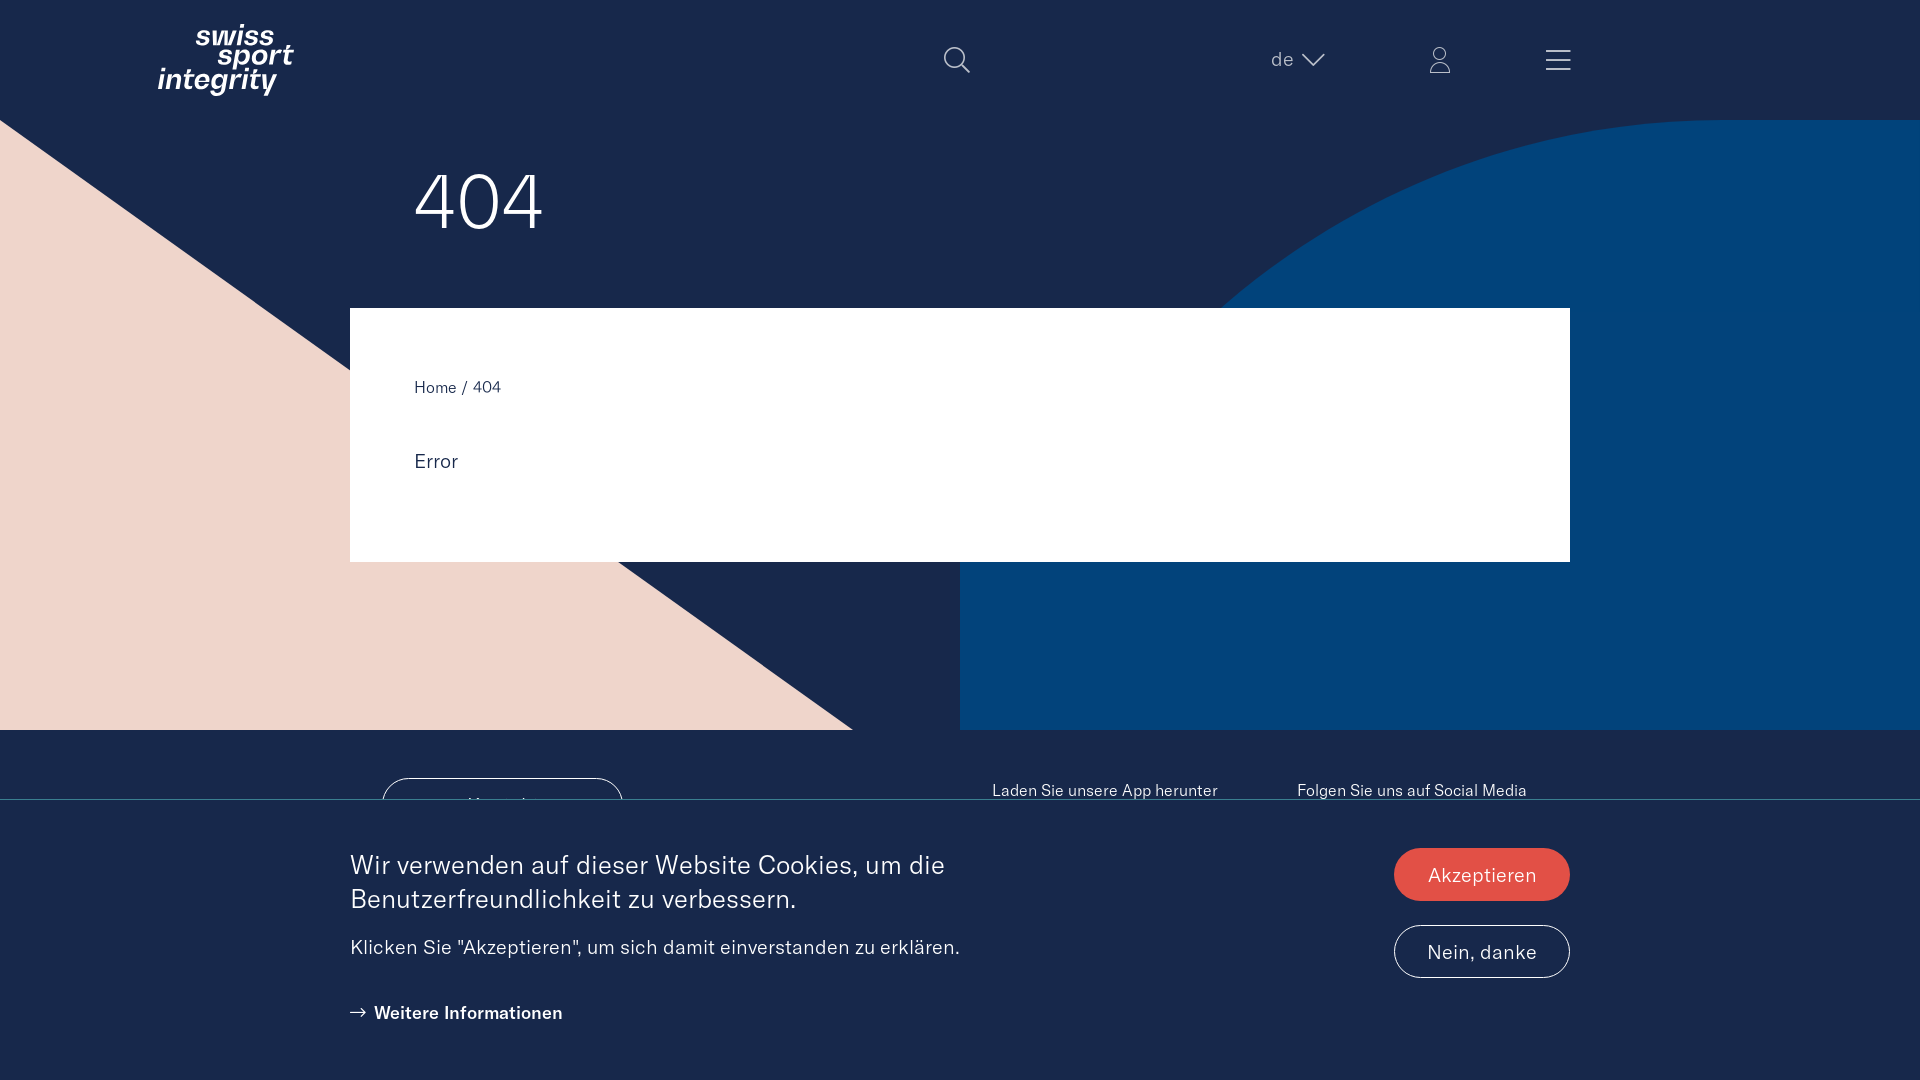  What do you see at coordinates (1032, 1020) in the screenshot?
I see `Impressum` at bounding box center [1032, 1020].